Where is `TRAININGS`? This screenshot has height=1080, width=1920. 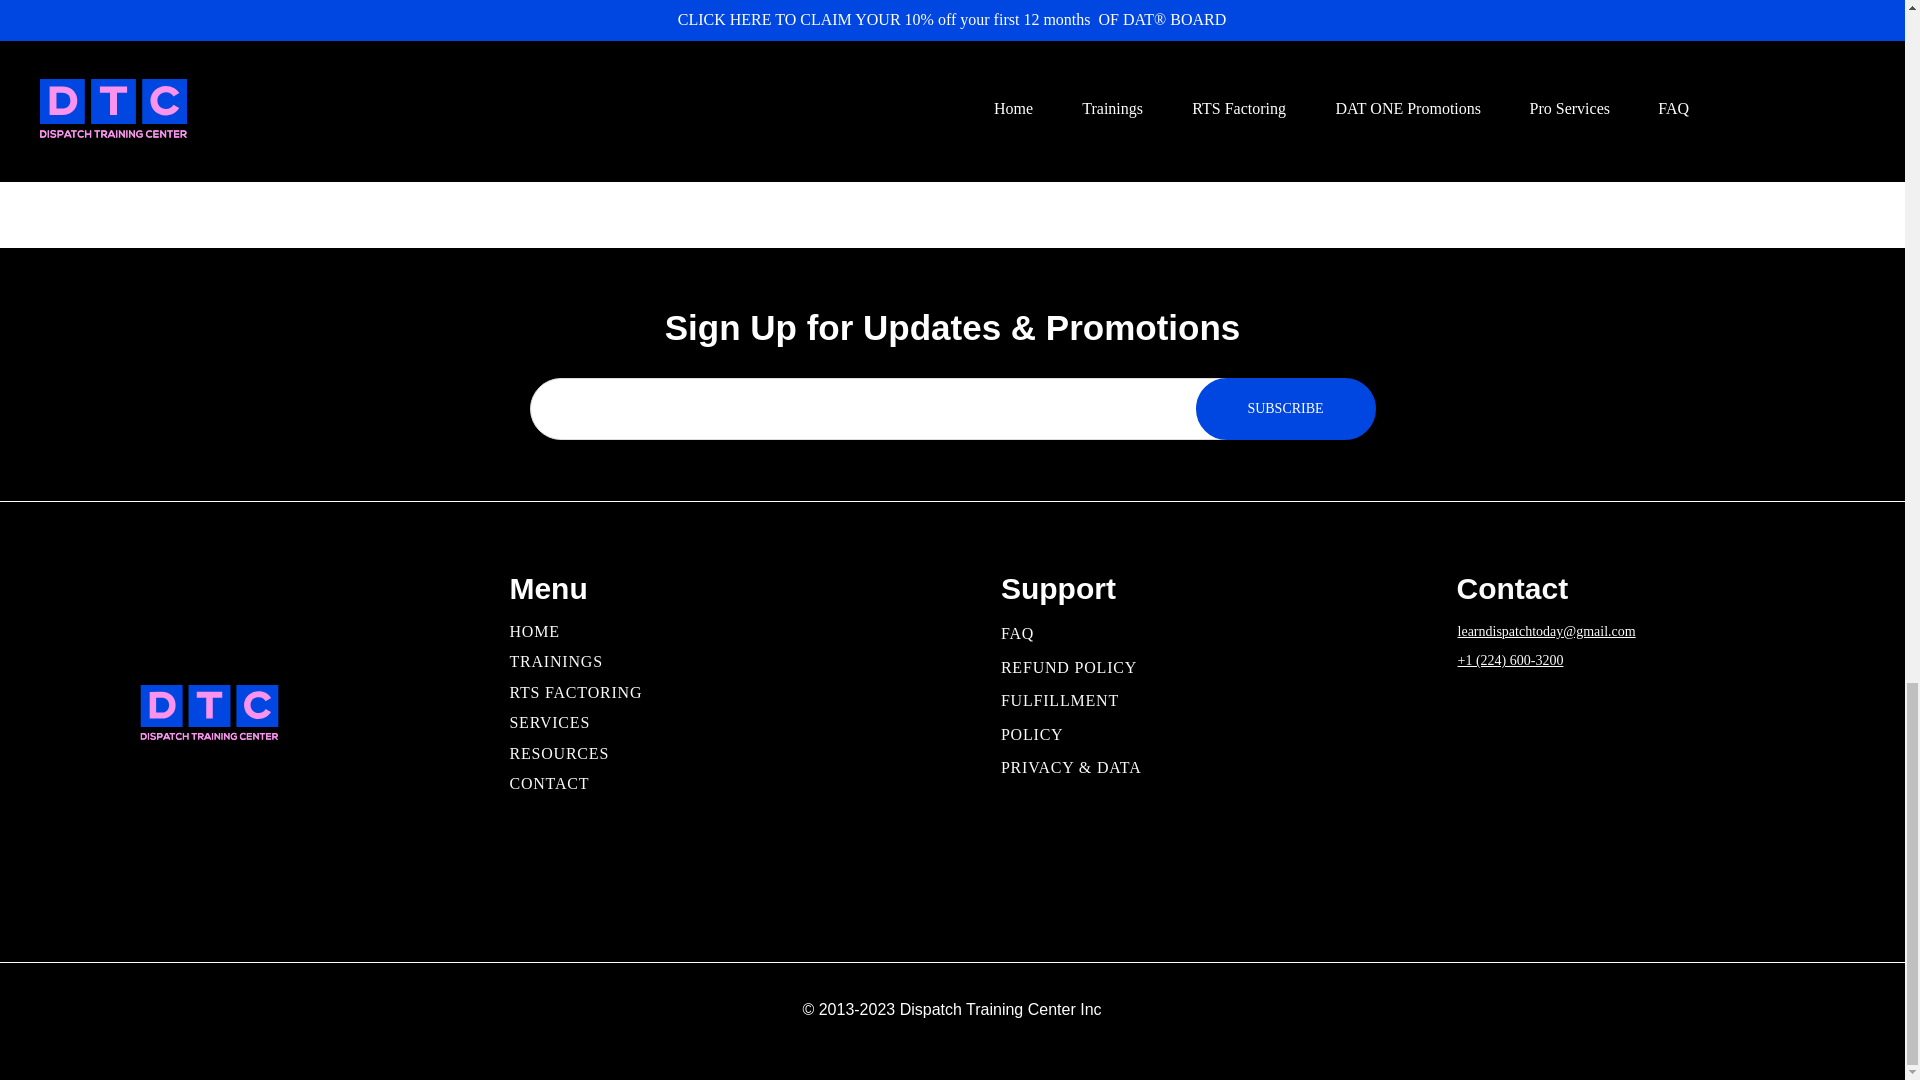
TRAININGS is located at coordinates (555, 661).